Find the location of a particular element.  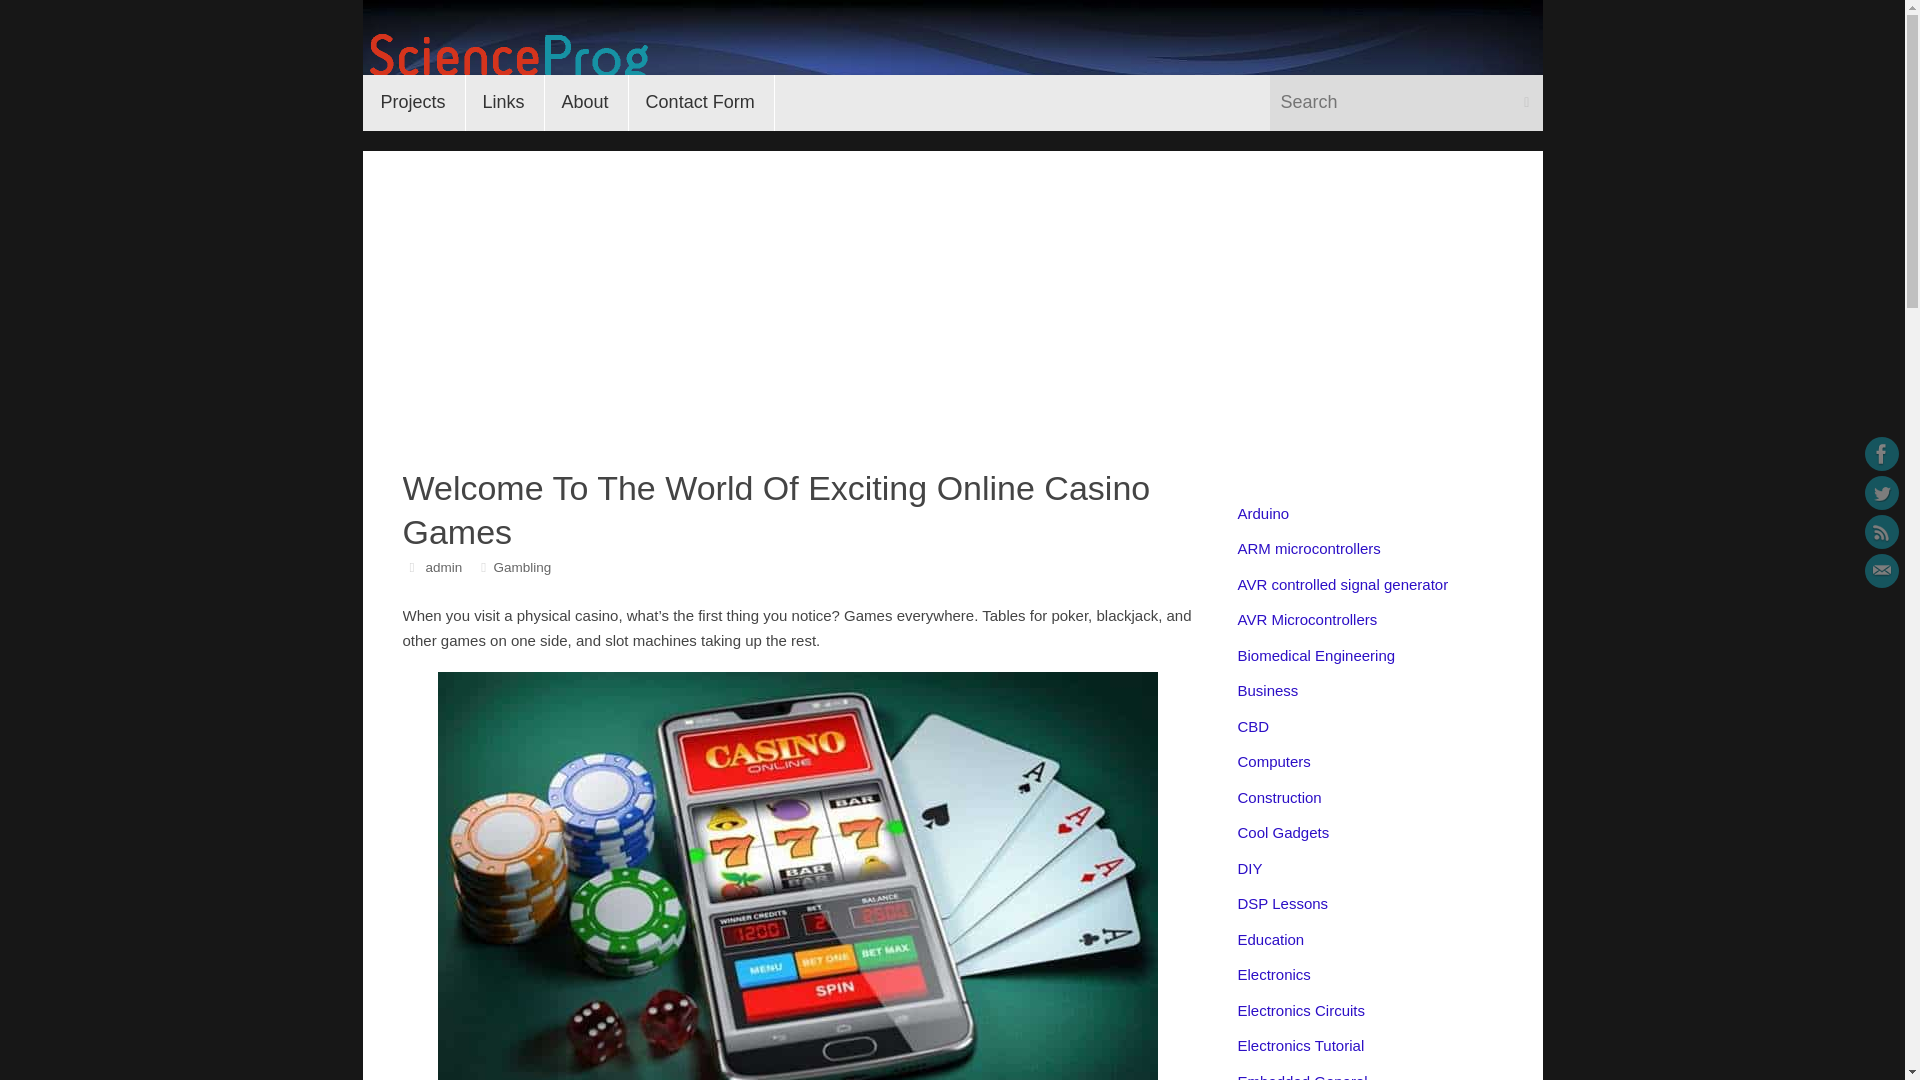

Do It Easy With ScienceProg is located at coordinates (505, 58).